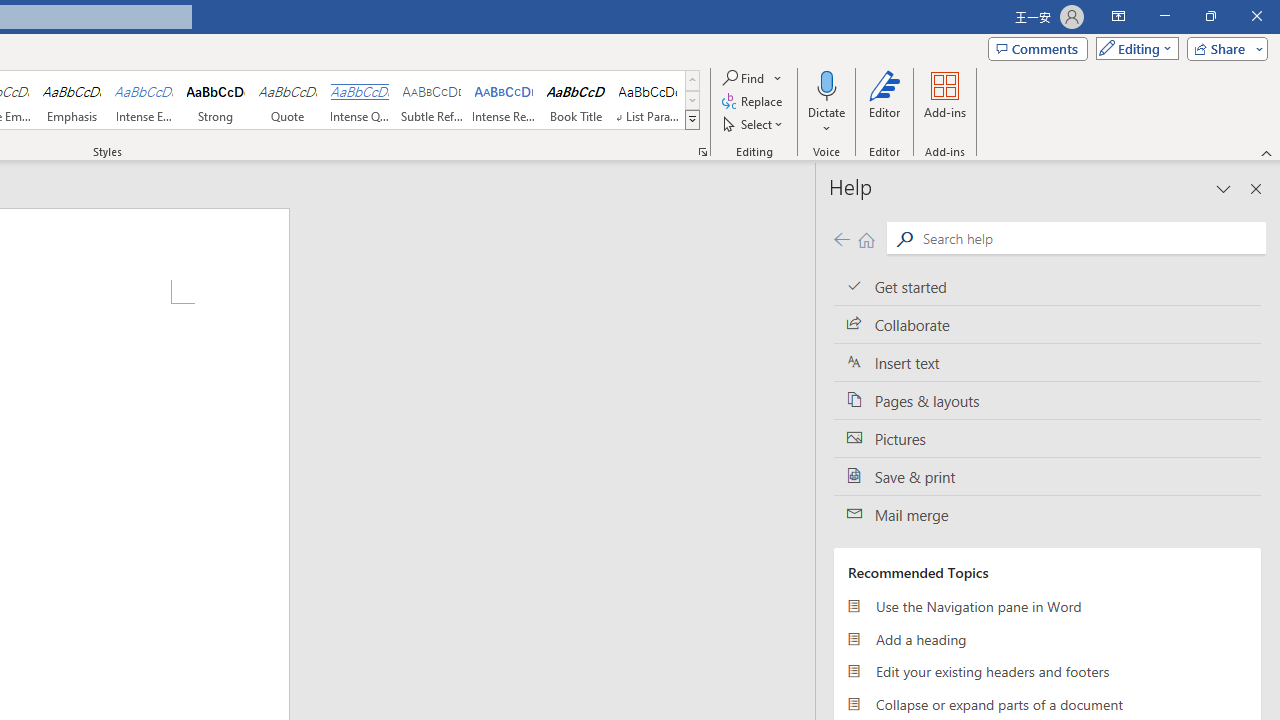 This screenshot has width=1280, height=720. What do you see at coordinates (1047, 438) in the screenshot?
I see `Pictures` at bounding box center [1047, 438].